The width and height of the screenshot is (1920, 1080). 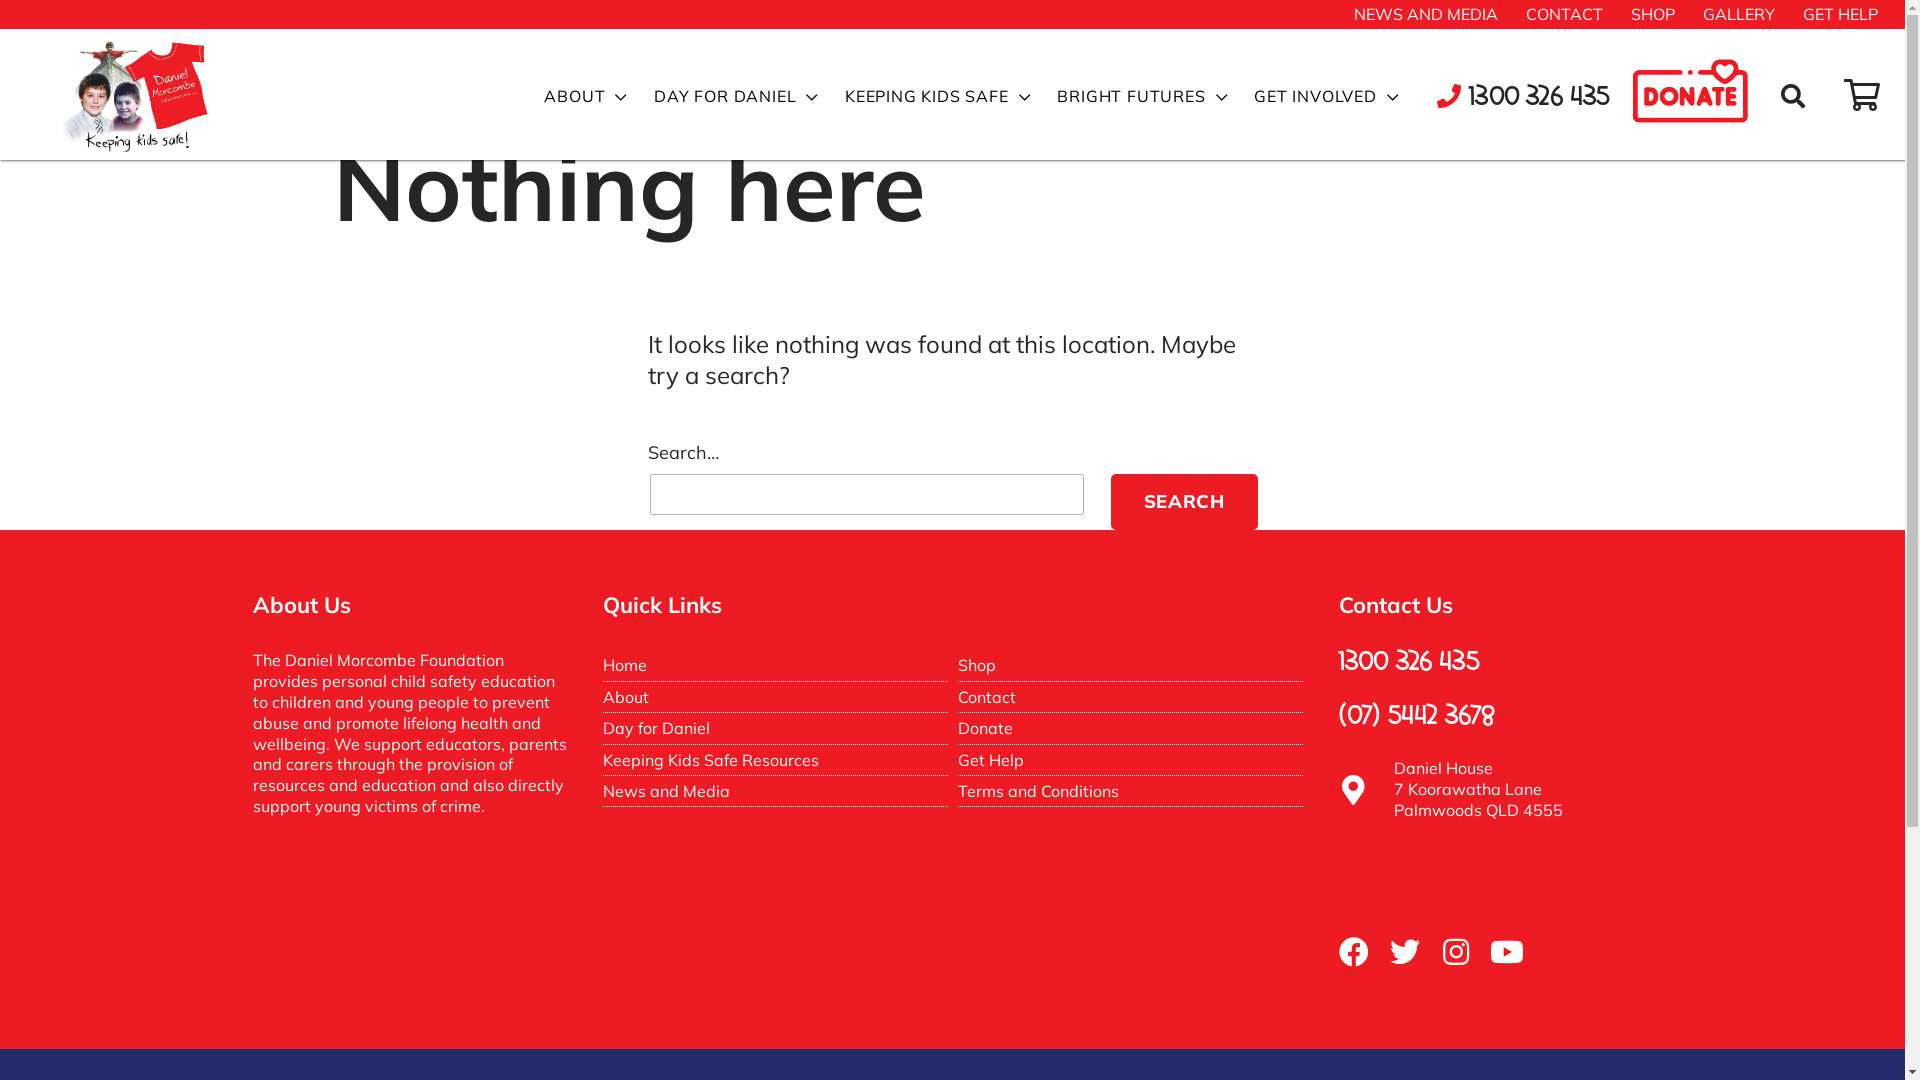 I want to click on Day for Daniel, so click(x=656, y=728).